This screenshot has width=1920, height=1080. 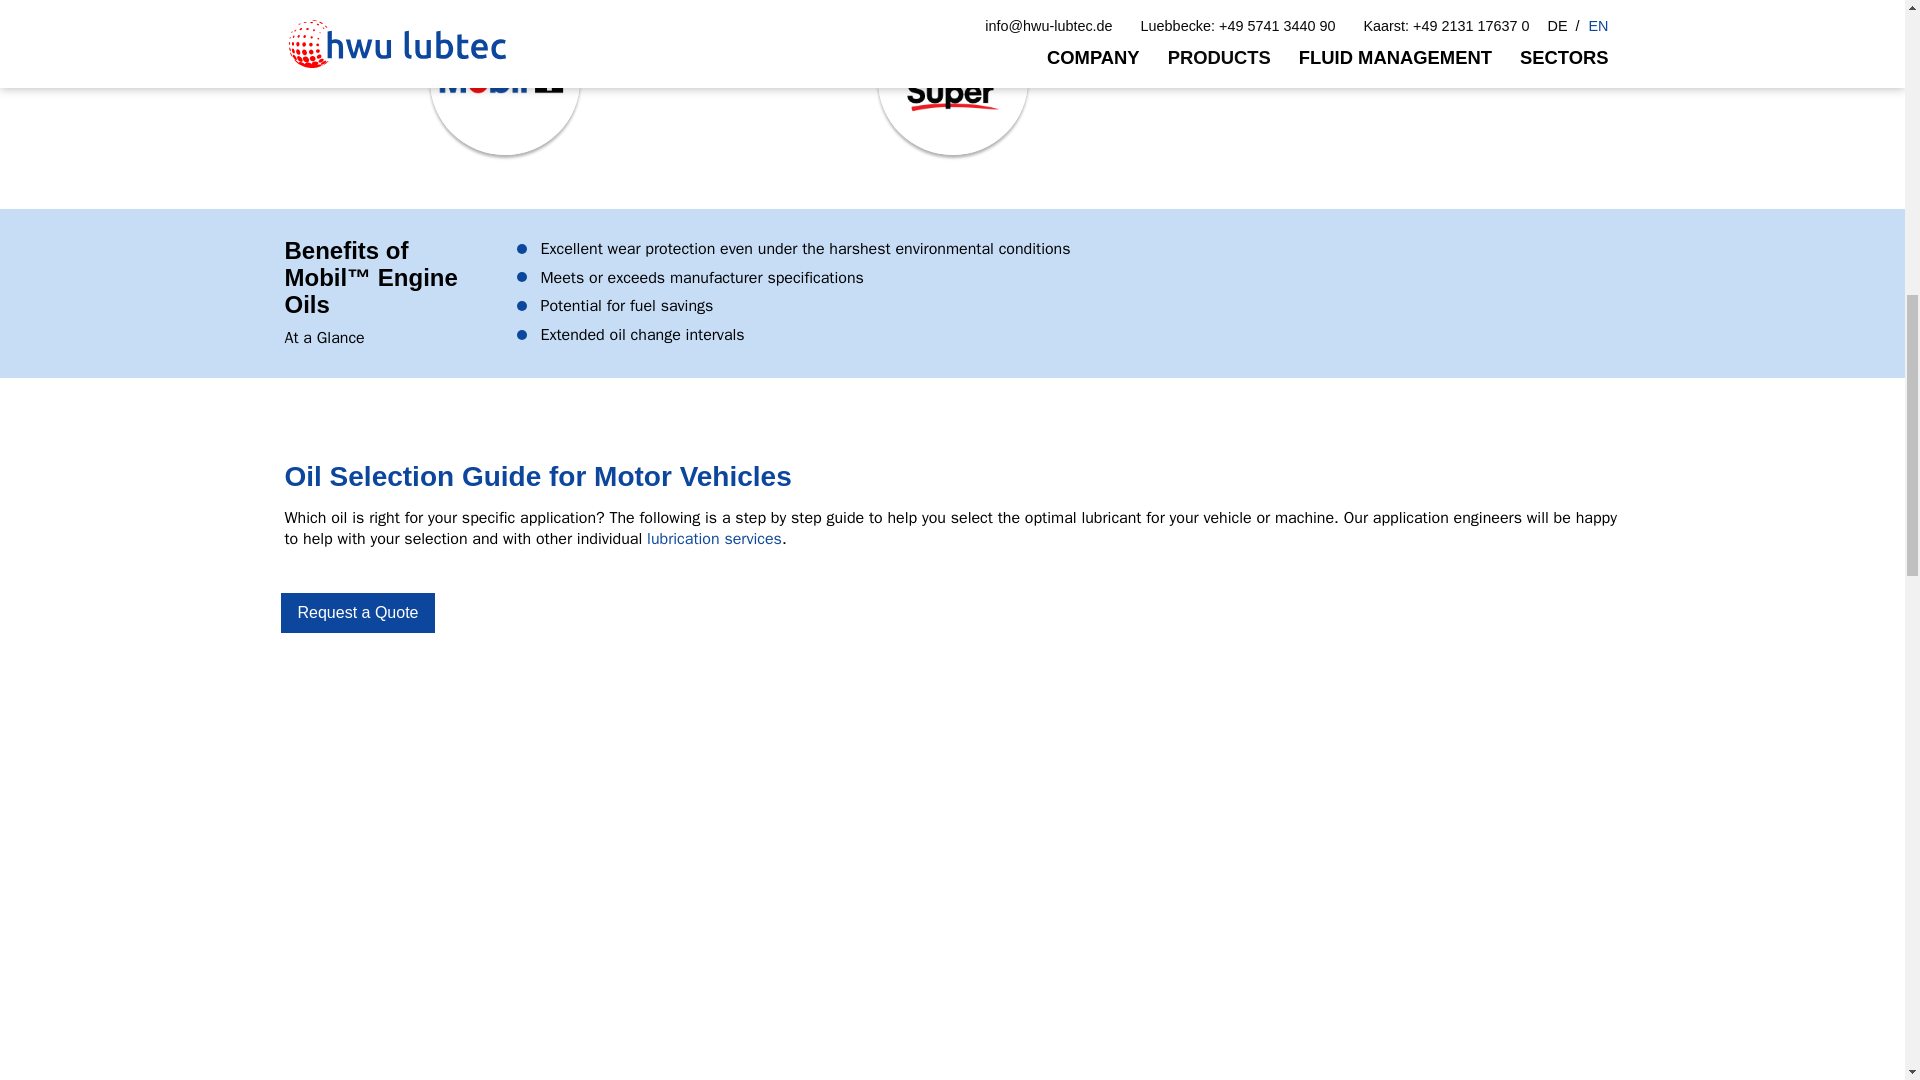 What do you see at coordinates (1401, 15) in the screenshot?
I see `Mobil Delvac` at bounding box center [1401, 15].